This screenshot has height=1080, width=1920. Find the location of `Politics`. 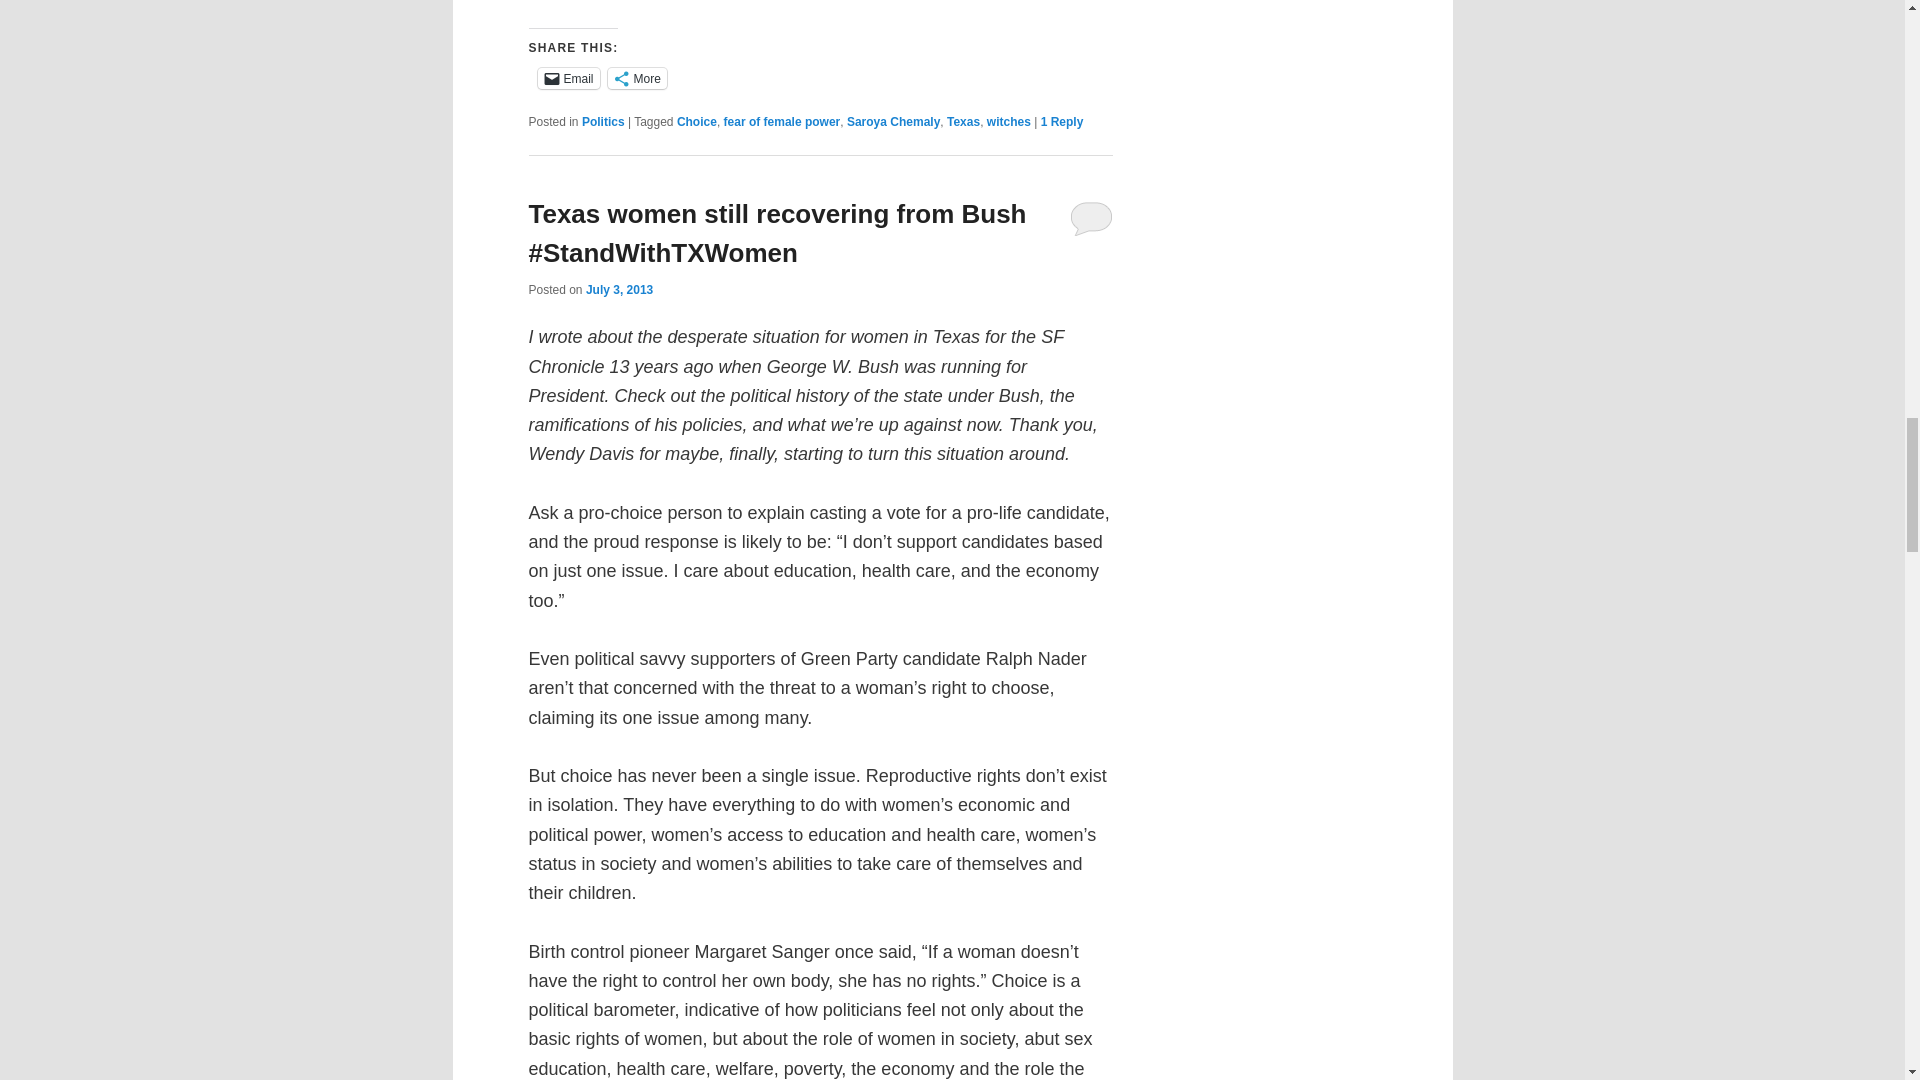

Politics is located at coordinates (603, 121).